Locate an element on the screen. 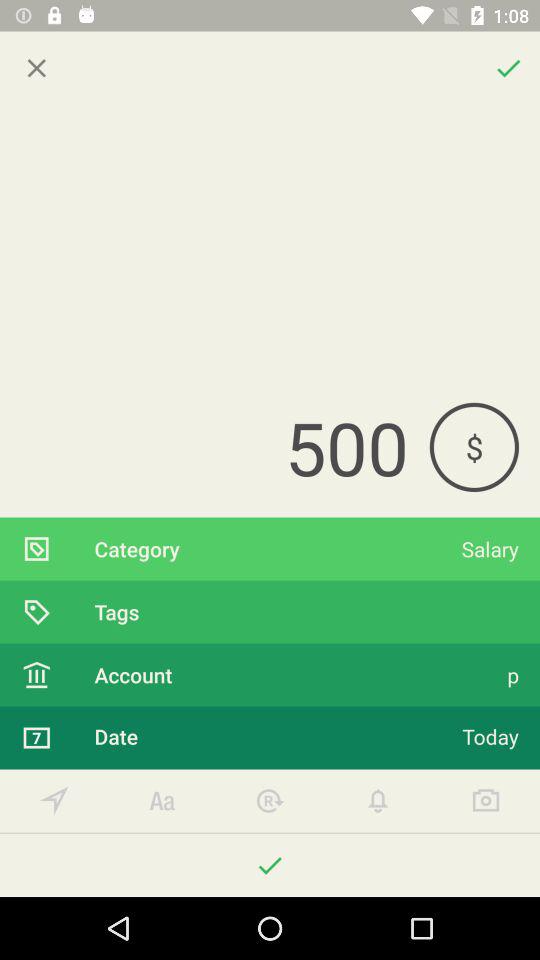 This screenshot has width=540, height=960. close window is located at coordinates (36, 68).